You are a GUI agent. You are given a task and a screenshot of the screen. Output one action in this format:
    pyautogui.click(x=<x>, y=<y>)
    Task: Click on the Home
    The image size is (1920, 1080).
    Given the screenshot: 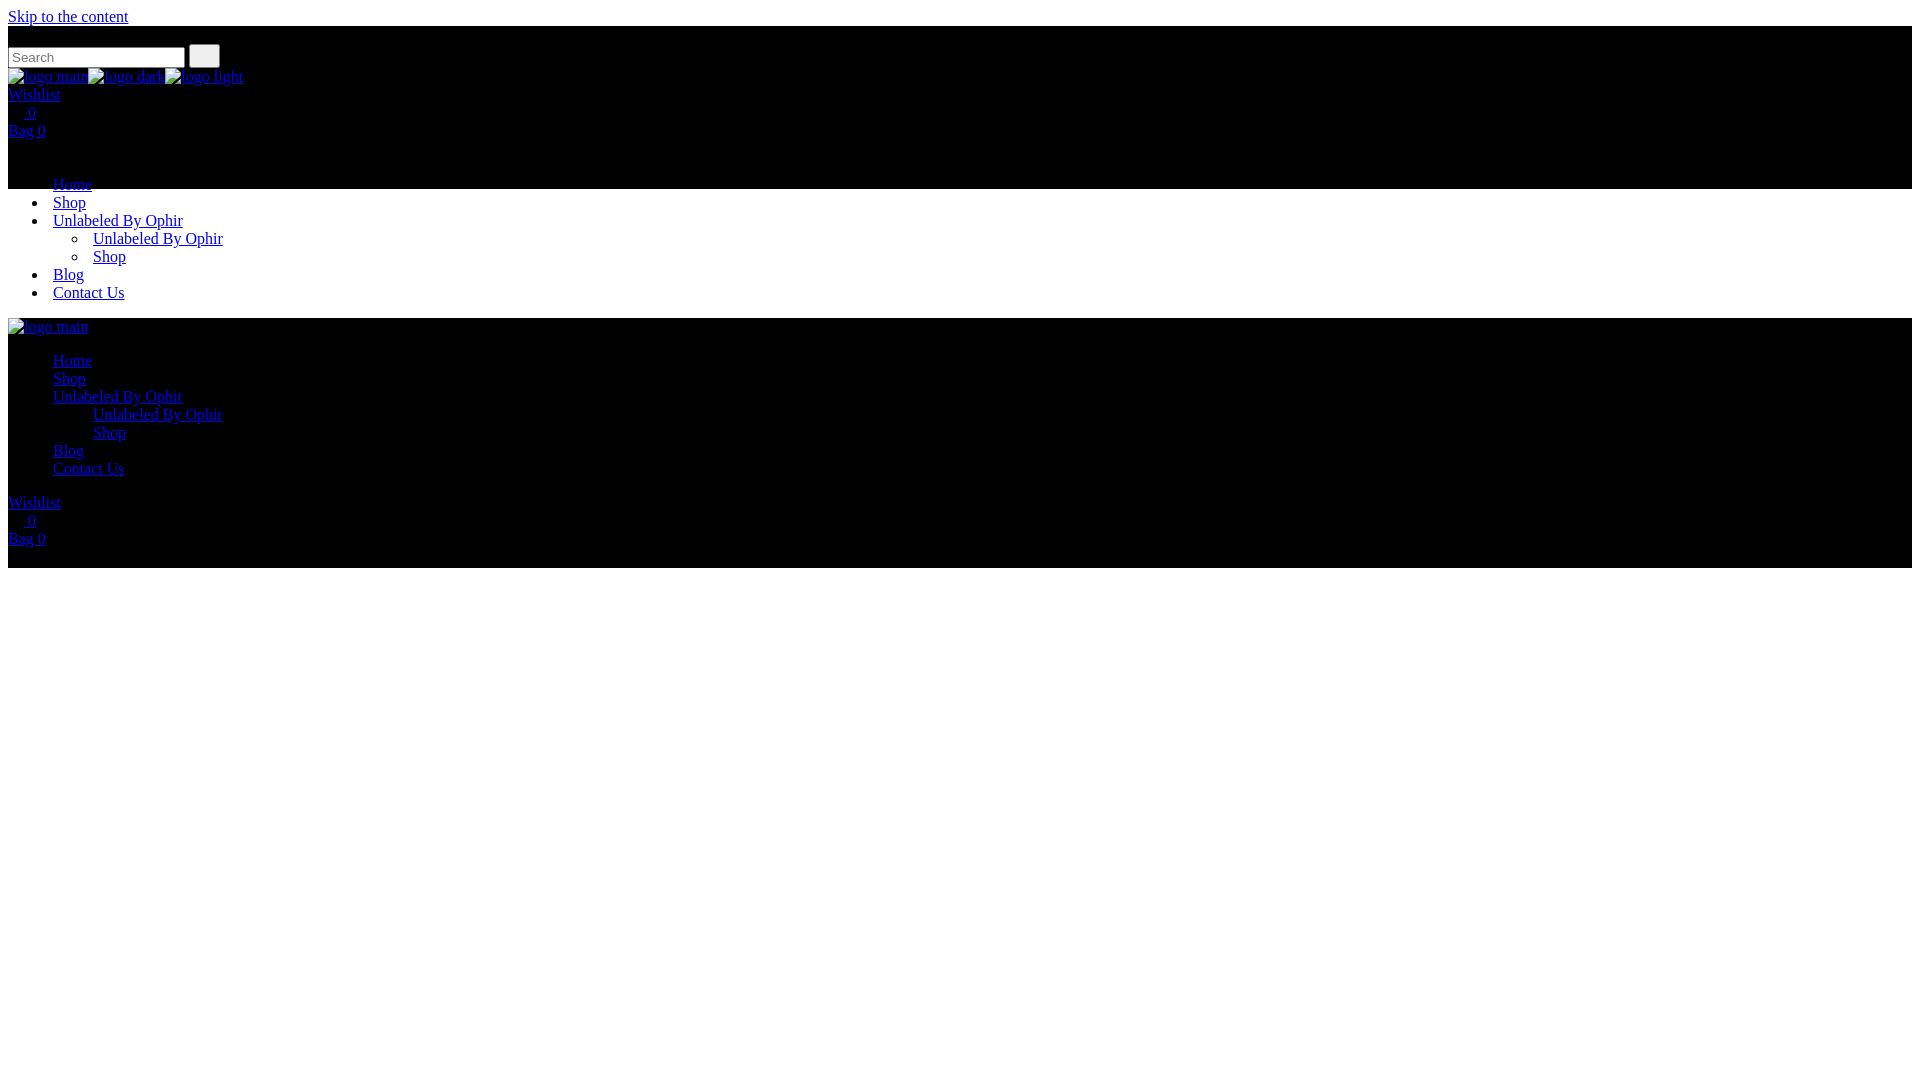 What is the action you would take?
    pyautogui.click(x=72, y=184)
    